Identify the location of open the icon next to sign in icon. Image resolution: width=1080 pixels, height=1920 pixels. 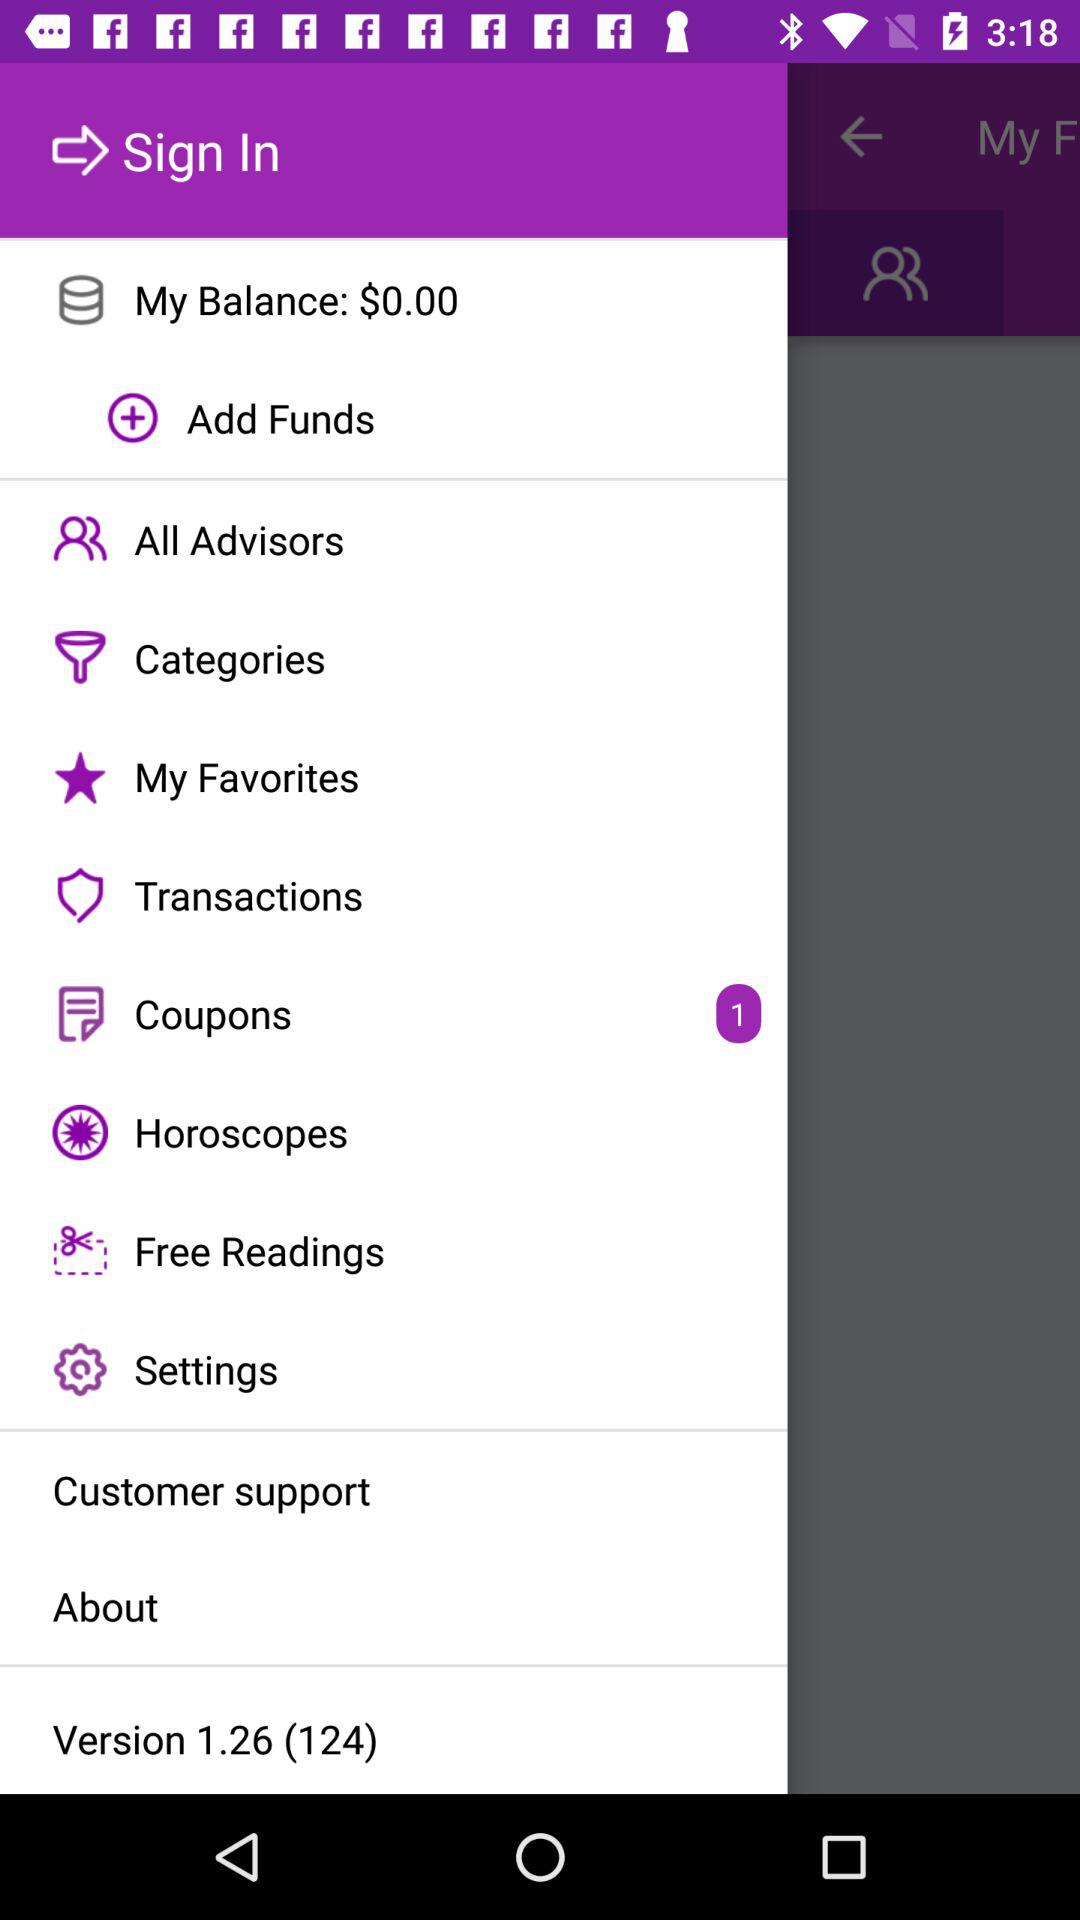
(860, 136).